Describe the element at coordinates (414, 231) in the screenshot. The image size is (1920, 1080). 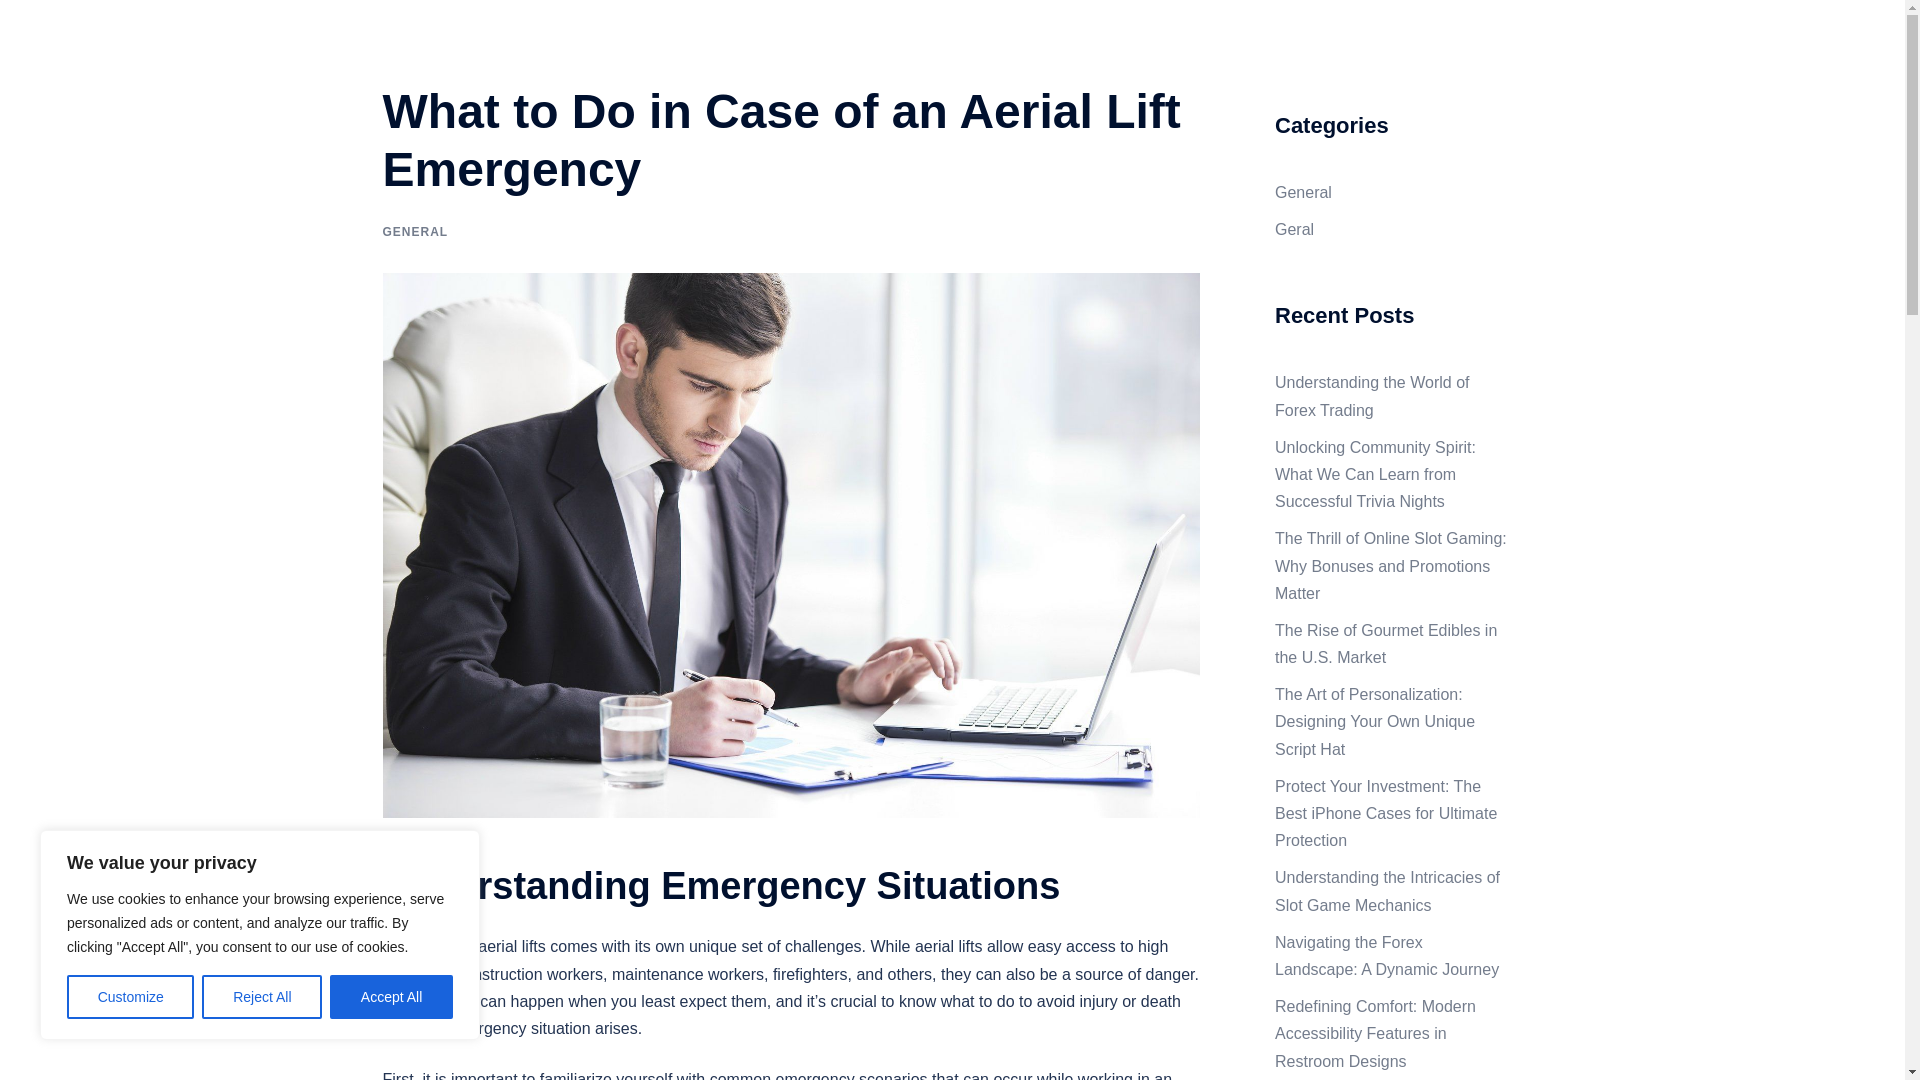
I see `GENERAL` at that location.